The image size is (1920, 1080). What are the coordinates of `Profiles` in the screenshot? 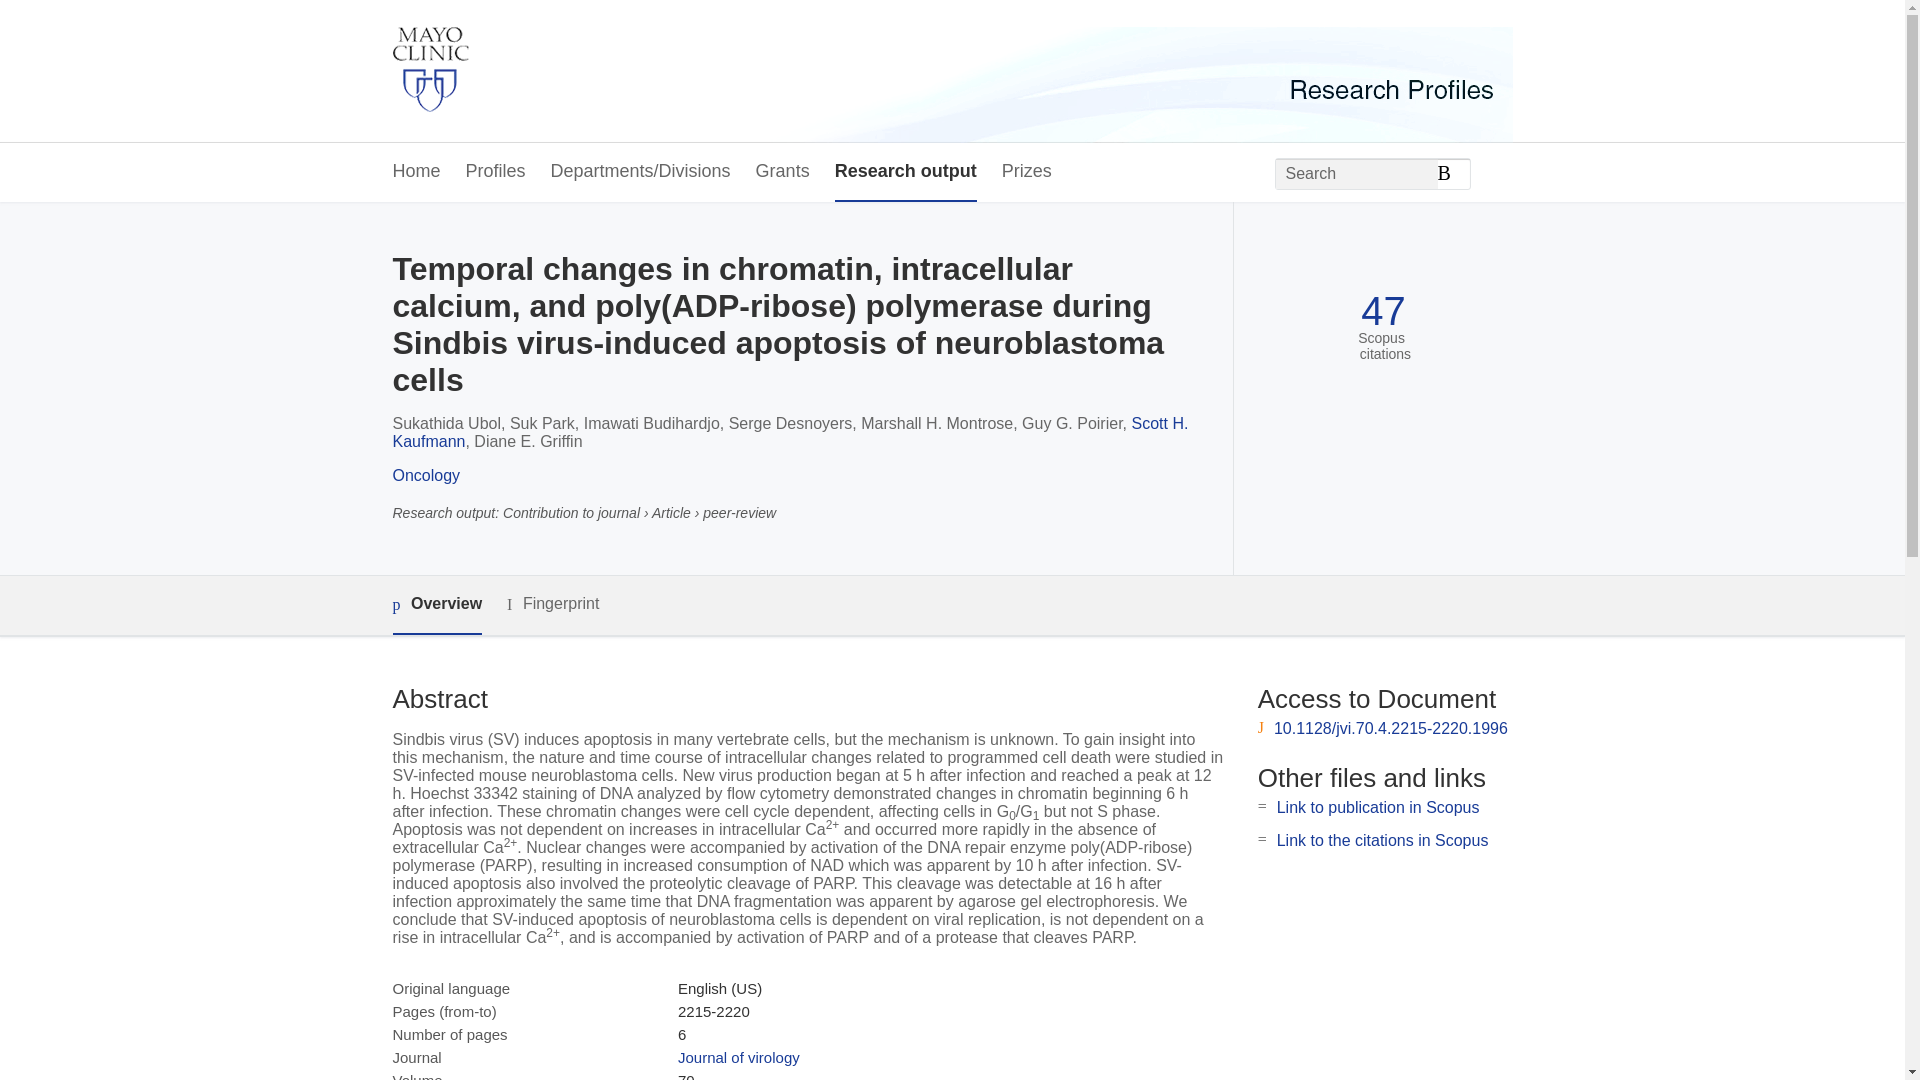 It's located at (496, 172).